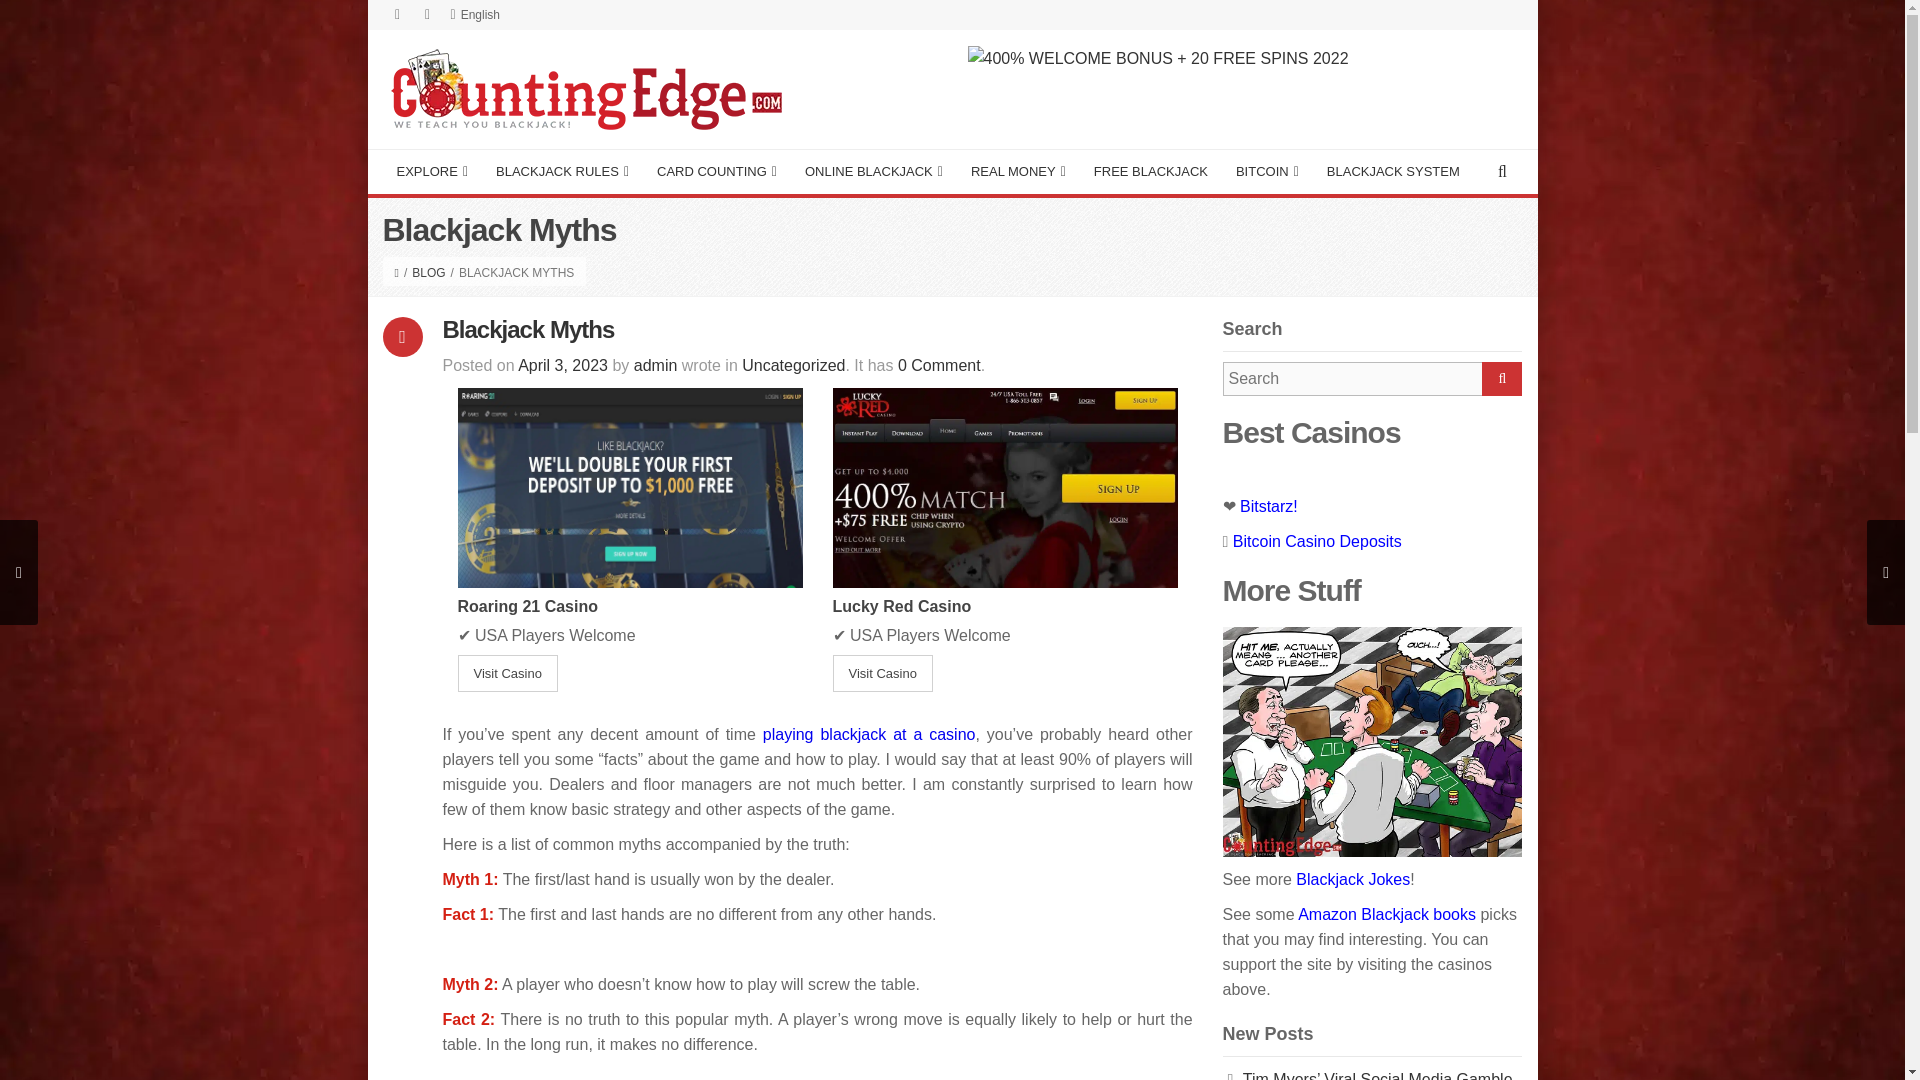 The image size is (1920, 1080). What do you see at coordinates (582, 88) in the screenshot?
I see `Online Blackjack Guide : CountingEdge.com!` at bounding box center [582, 88].